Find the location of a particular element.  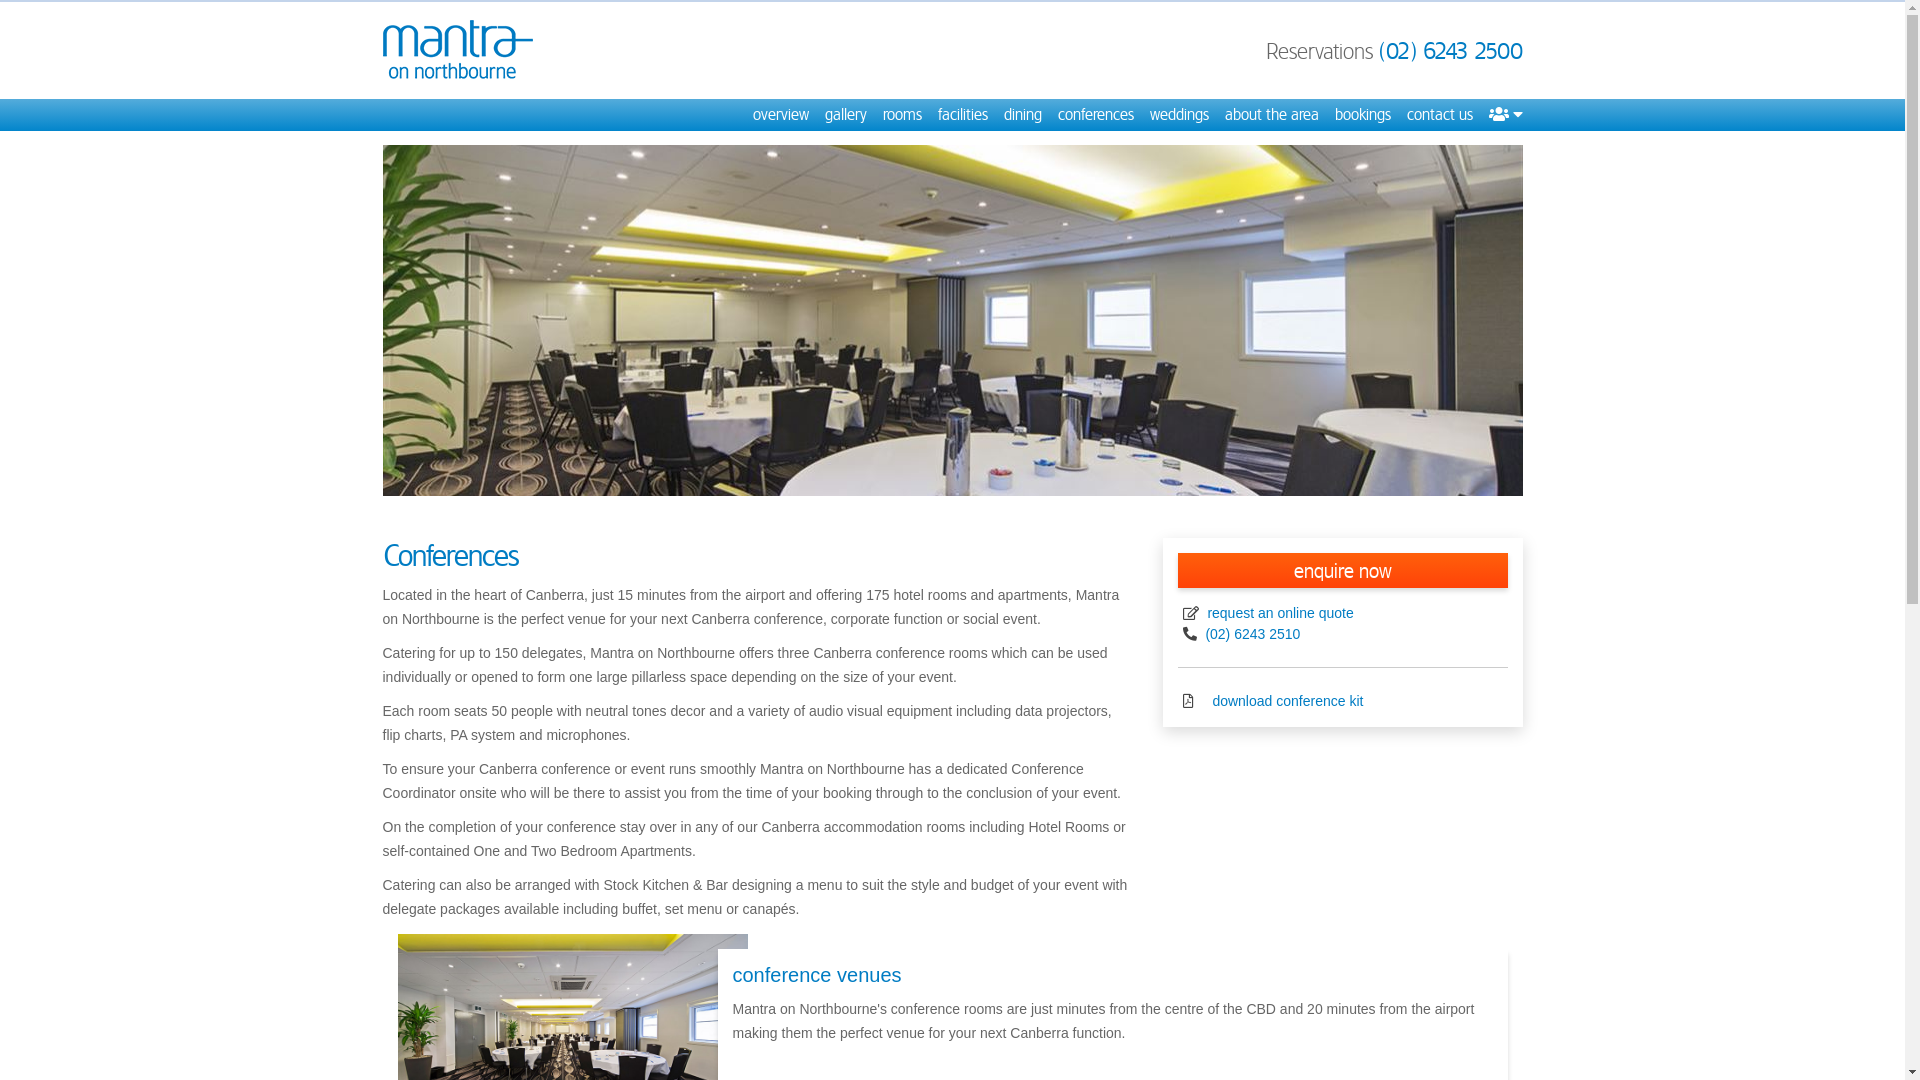

Conference Room - Mantra on Northbourne is located at coordinates (952, 320).